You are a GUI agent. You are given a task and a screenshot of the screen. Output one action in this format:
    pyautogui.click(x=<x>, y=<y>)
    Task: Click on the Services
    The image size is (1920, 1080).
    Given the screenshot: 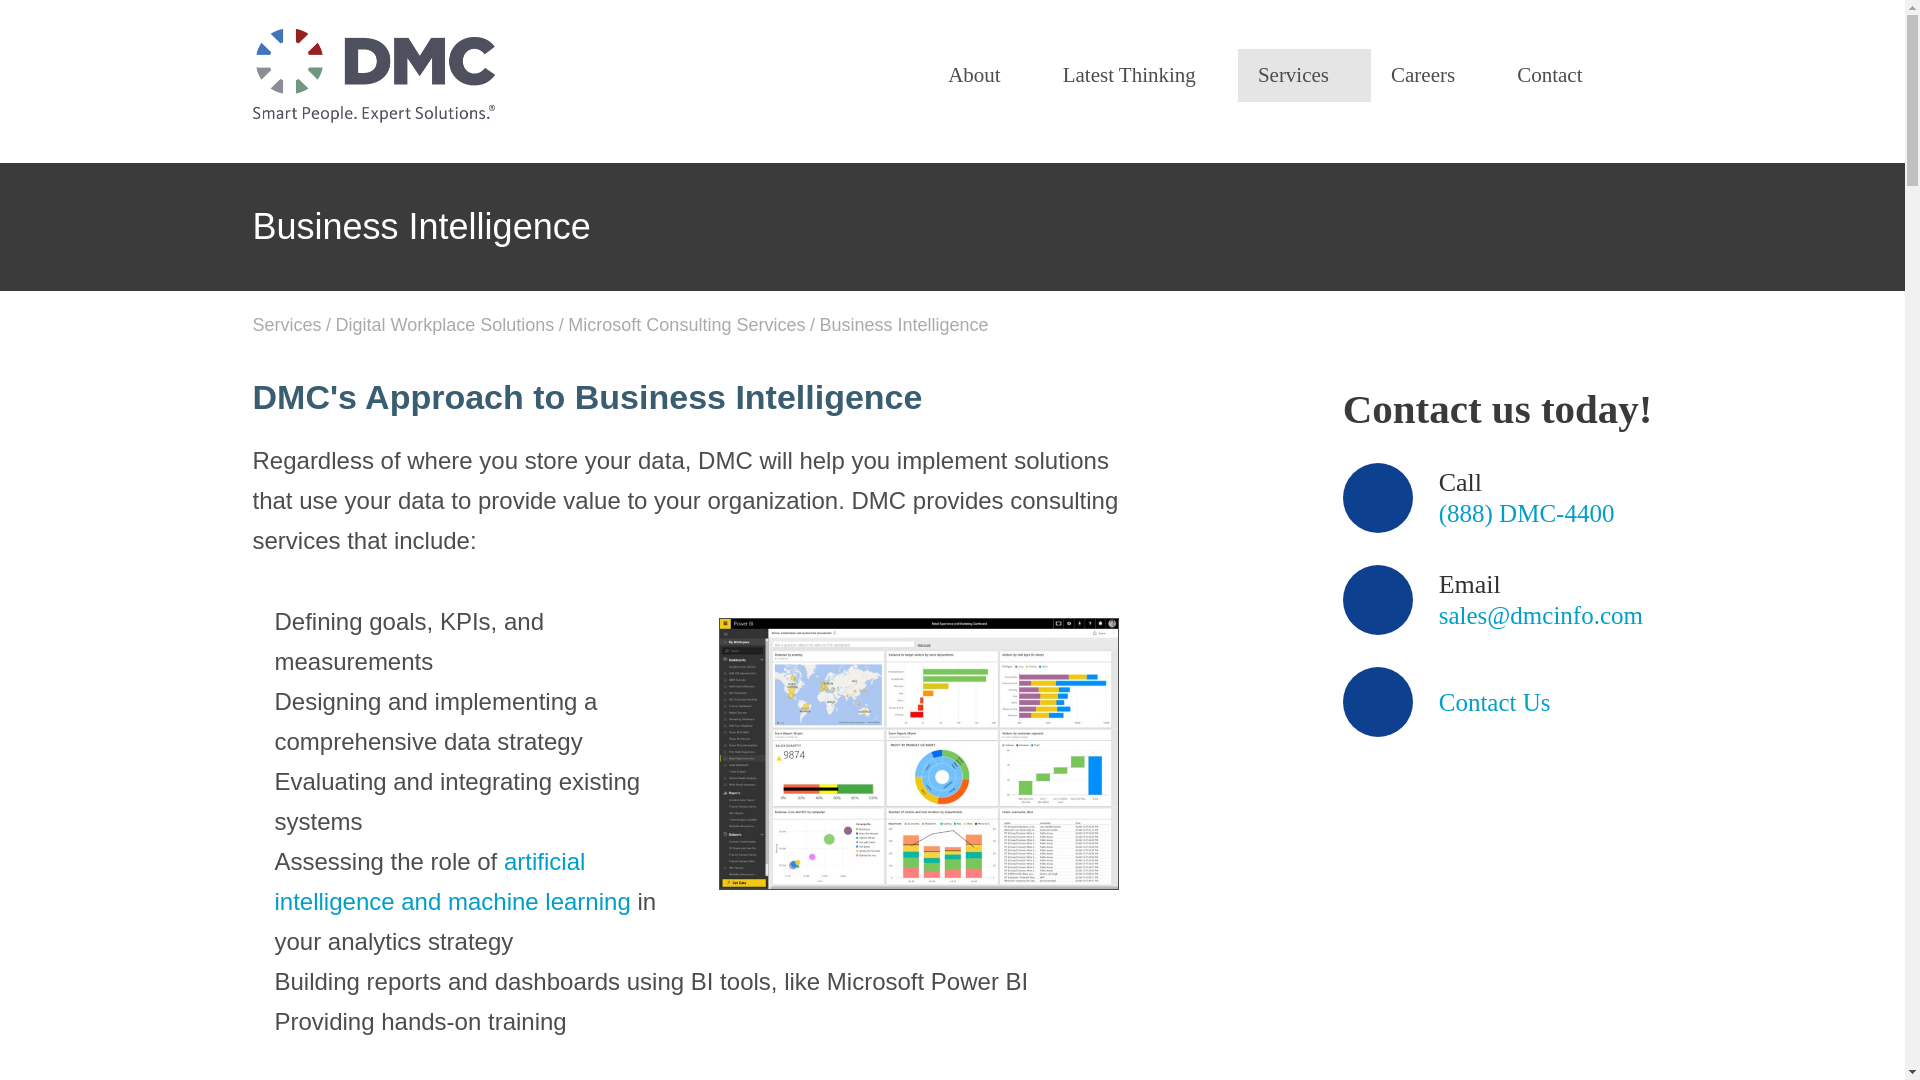 What is the action you would take?
    pyautogui.click(x=1304, y=74)
    